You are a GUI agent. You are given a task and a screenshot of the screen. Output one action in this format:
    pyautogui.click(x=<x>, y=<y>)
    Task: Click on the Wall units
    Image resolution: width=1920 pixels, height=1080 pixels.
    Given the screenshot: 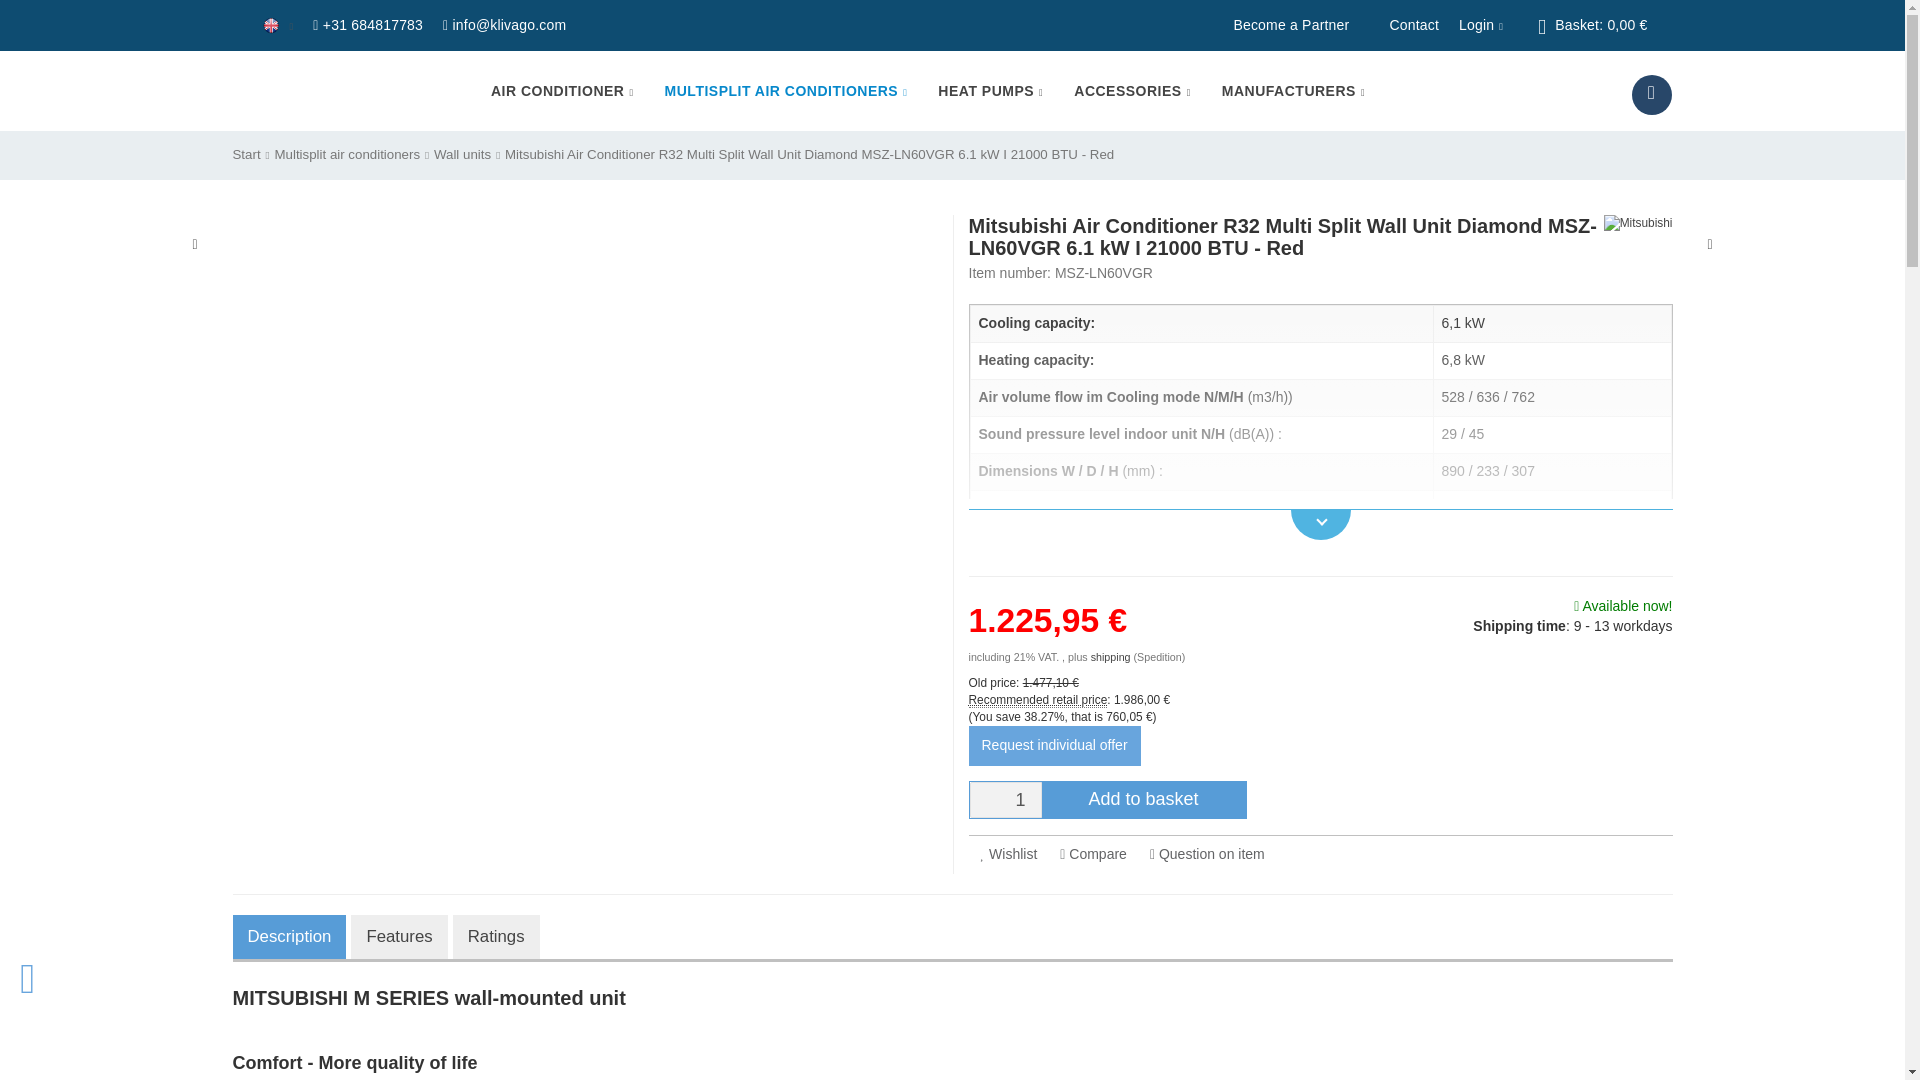 What is the action you would take?
    pyautogui.click(x=462, y=154)
    